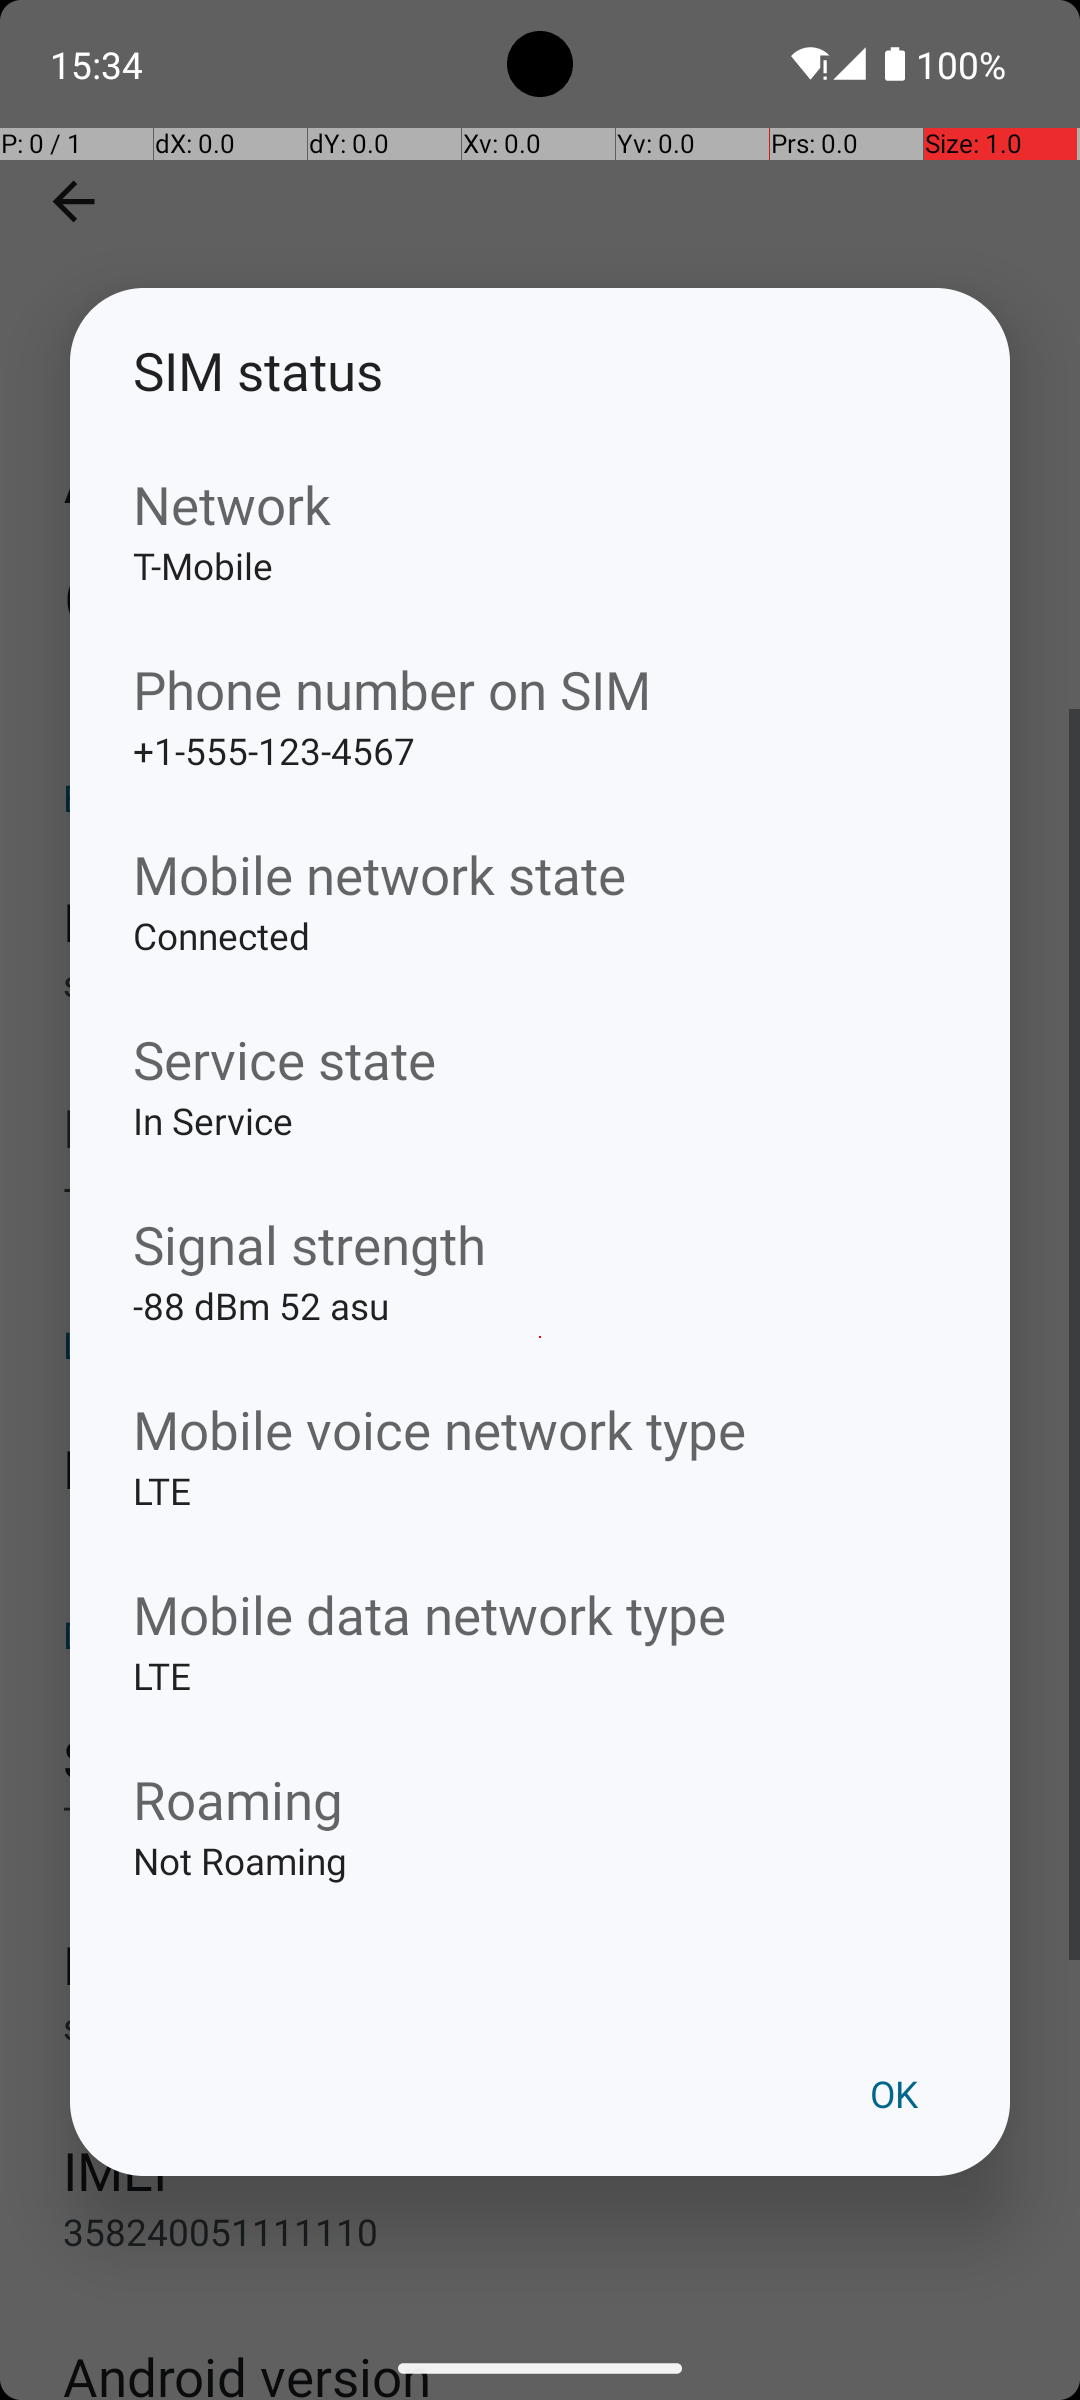 This screenshot has height=2400, width=1080. I want to click on Mobile voice network type, so click(540, 1430).